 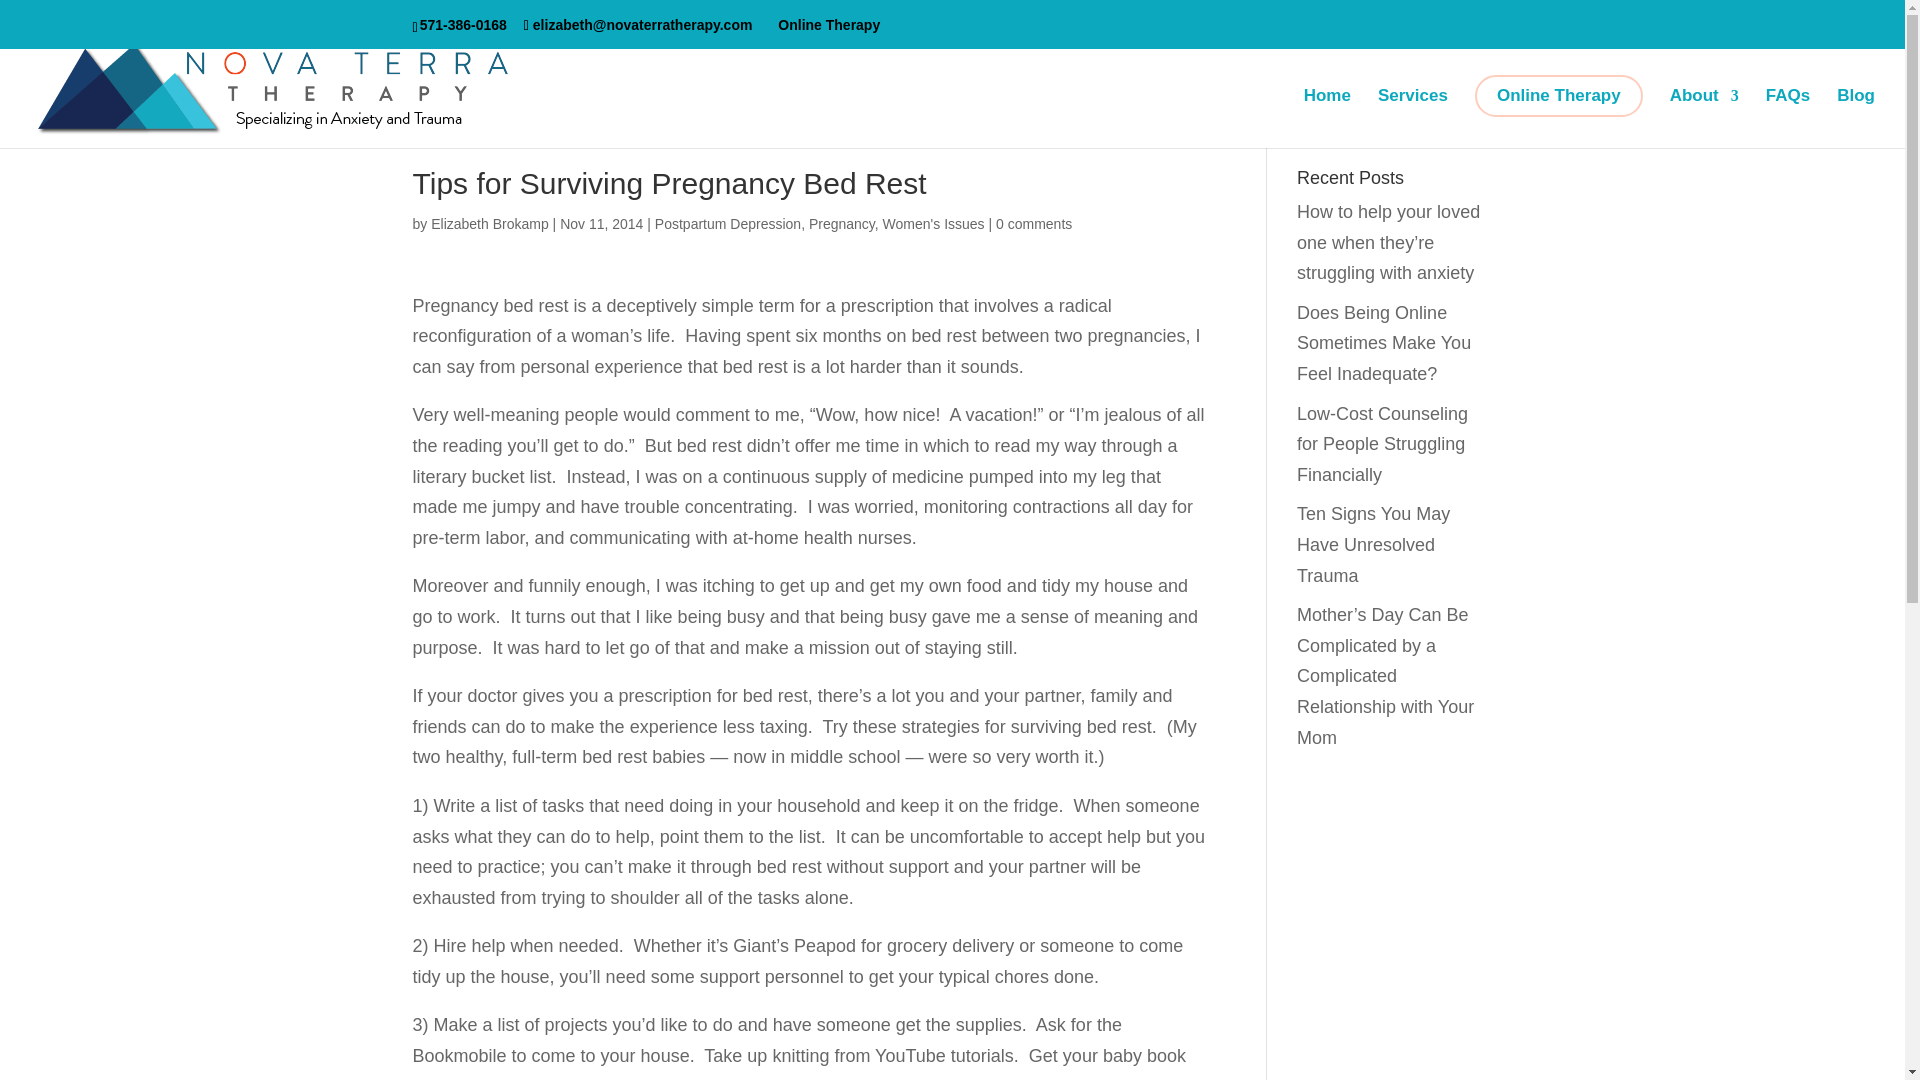 What do you see at coordinates (727, 224) in the screenshot?
I see `Postpartum Depression` at bounding box center [727, 224].